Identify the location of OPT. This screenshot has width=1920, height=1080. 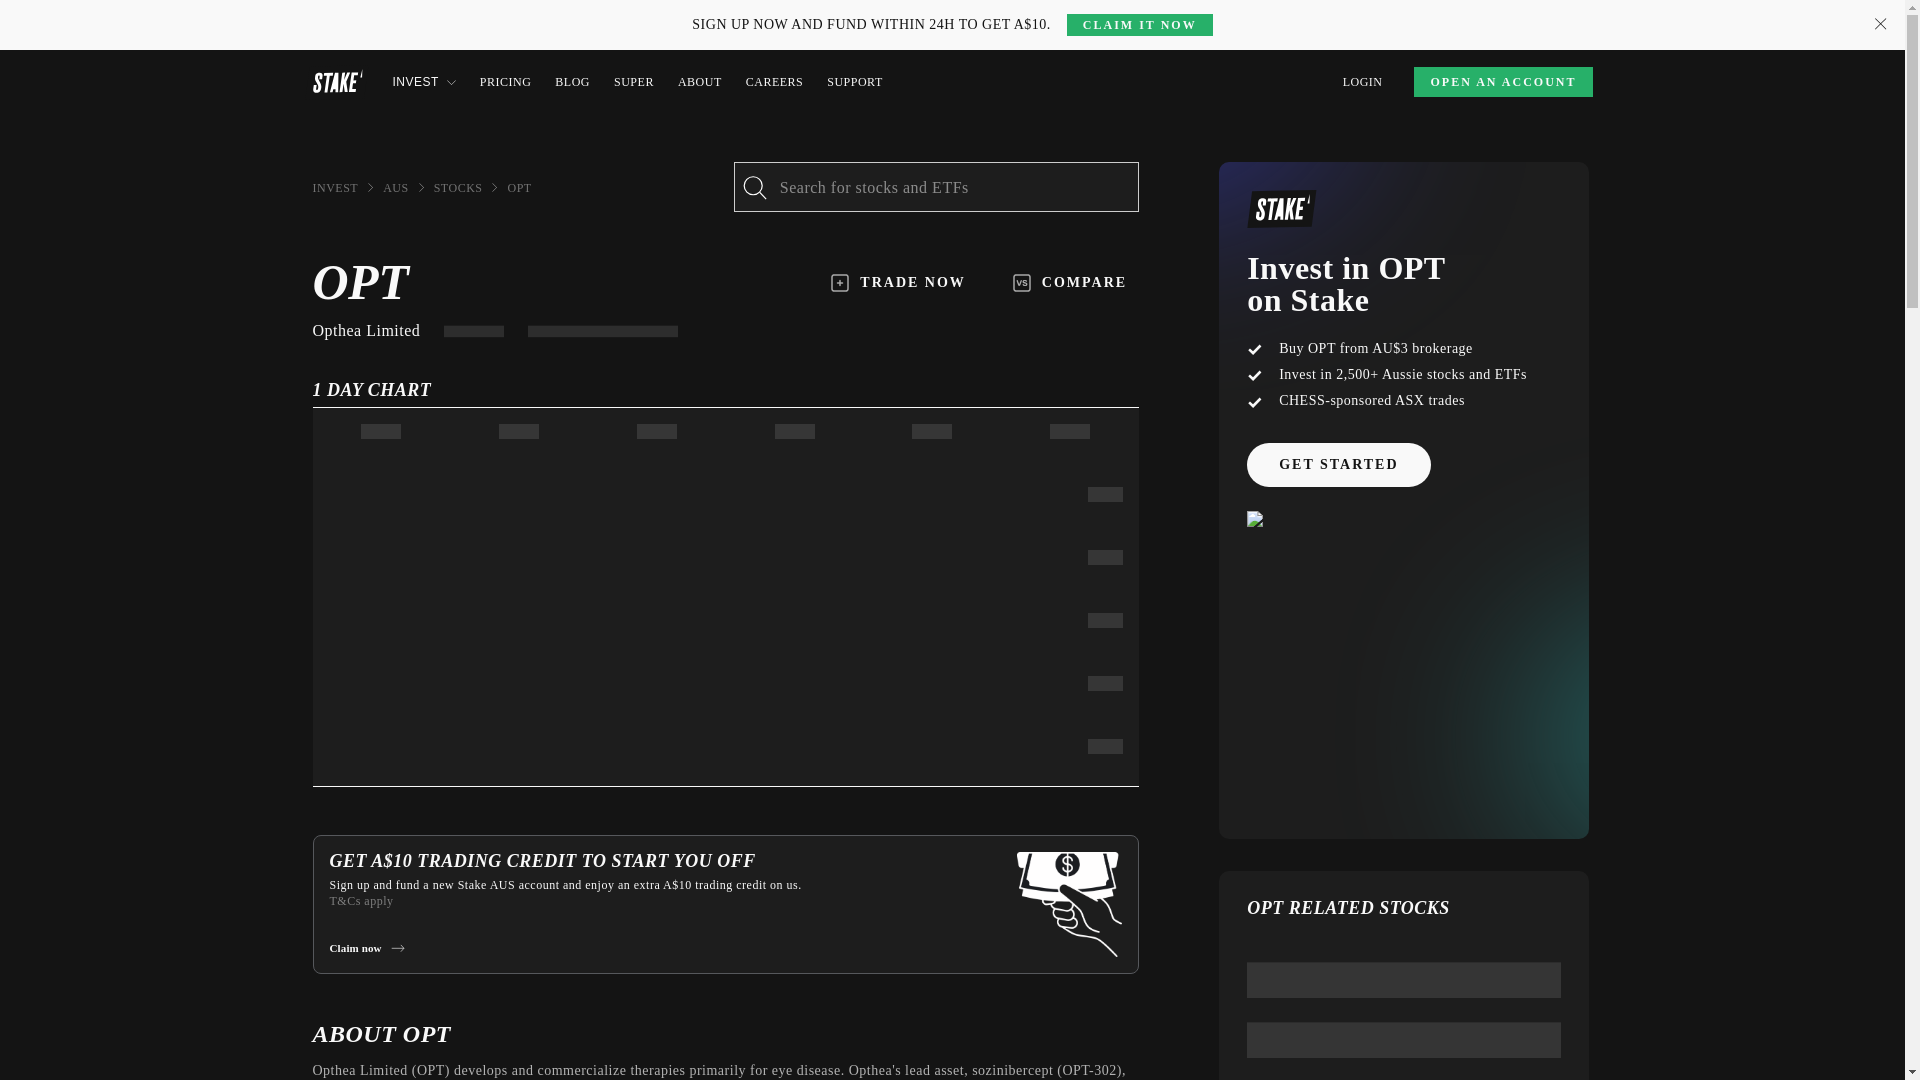
(518, 188).